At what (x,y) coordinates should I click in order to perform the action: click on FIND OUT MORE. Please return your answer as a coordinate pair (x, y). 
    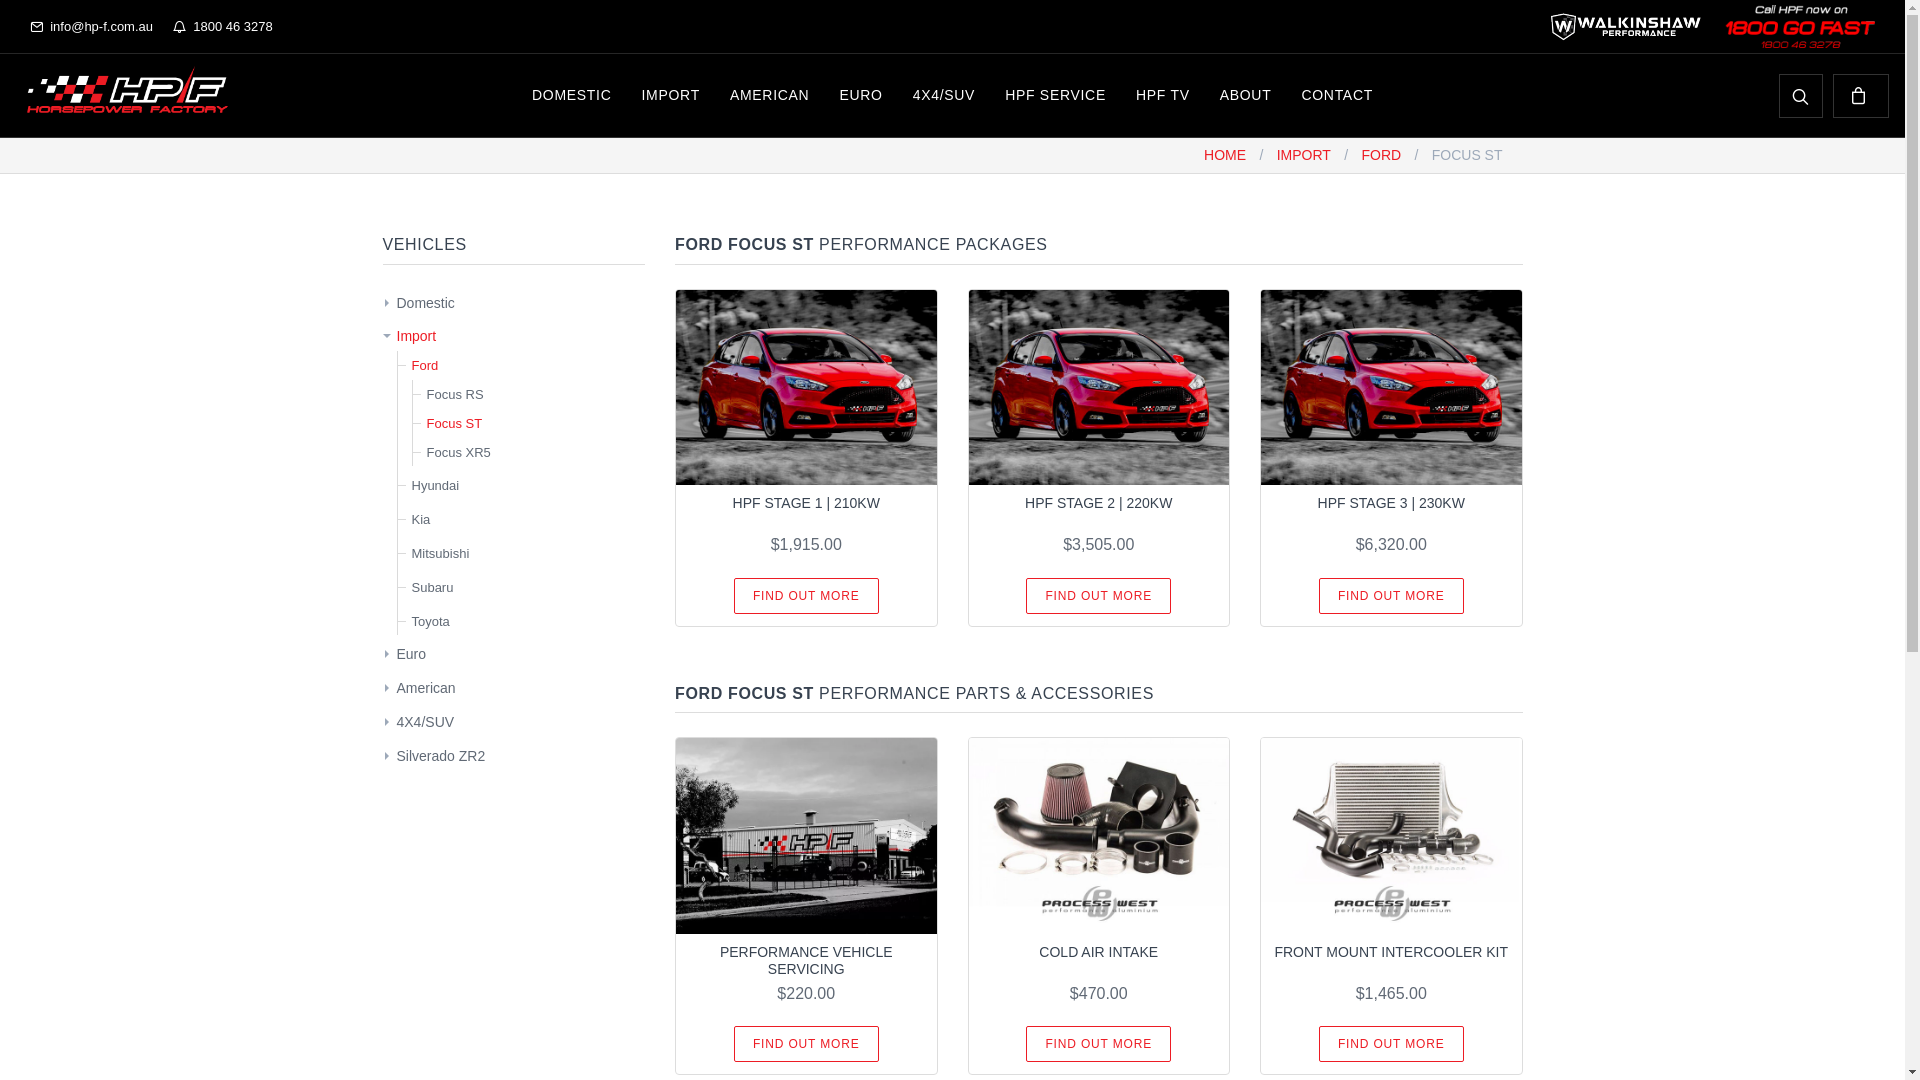
    Looking at the image, I should click on (1392, 1044).